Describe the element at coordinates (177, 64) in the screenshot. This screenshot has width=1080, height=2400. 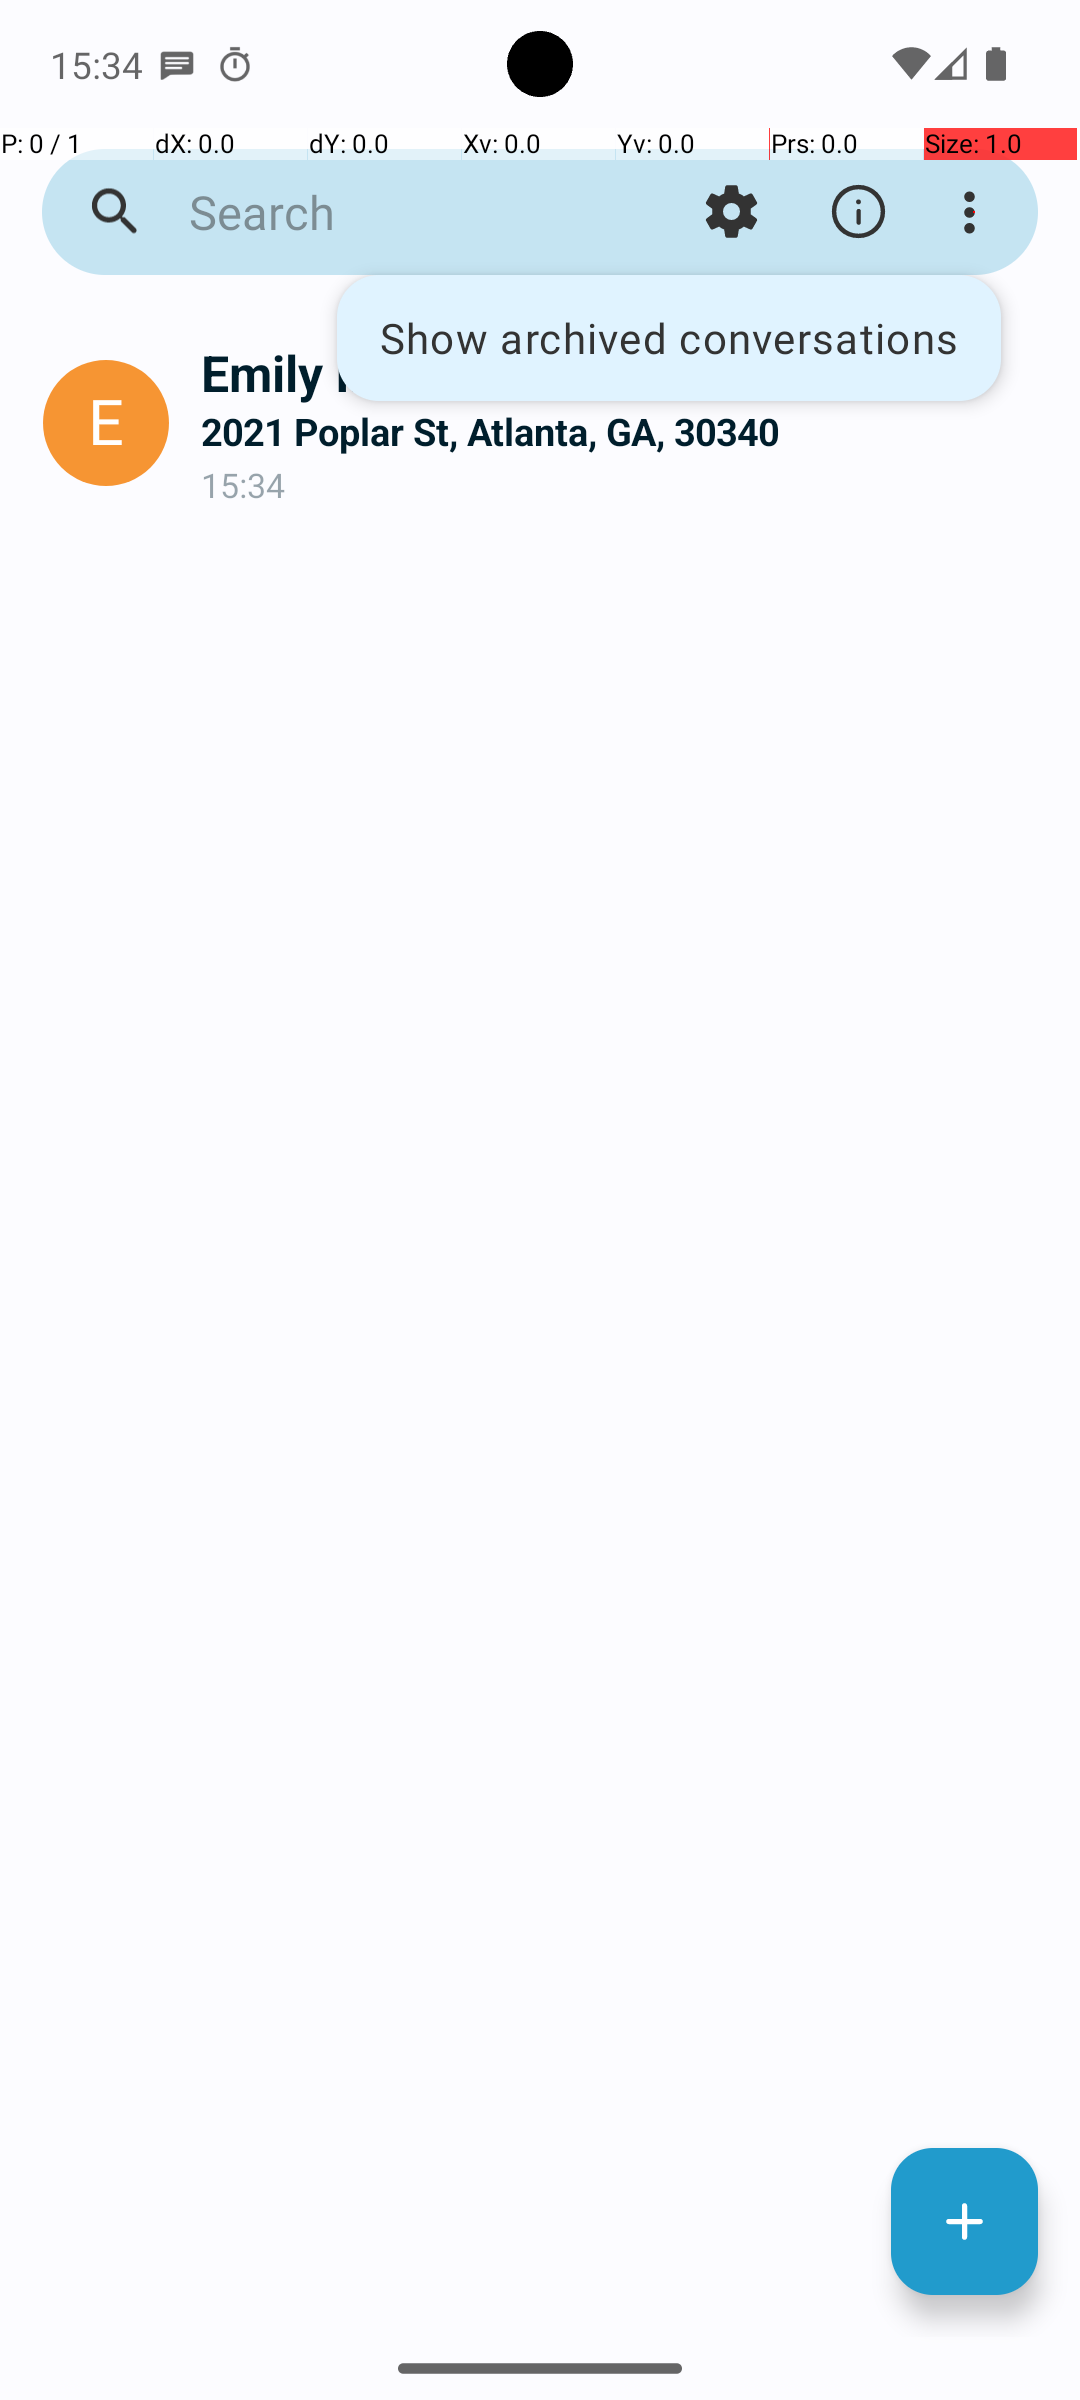
I see `SMS Messenger notification: Emily Ibrahim` at that location.